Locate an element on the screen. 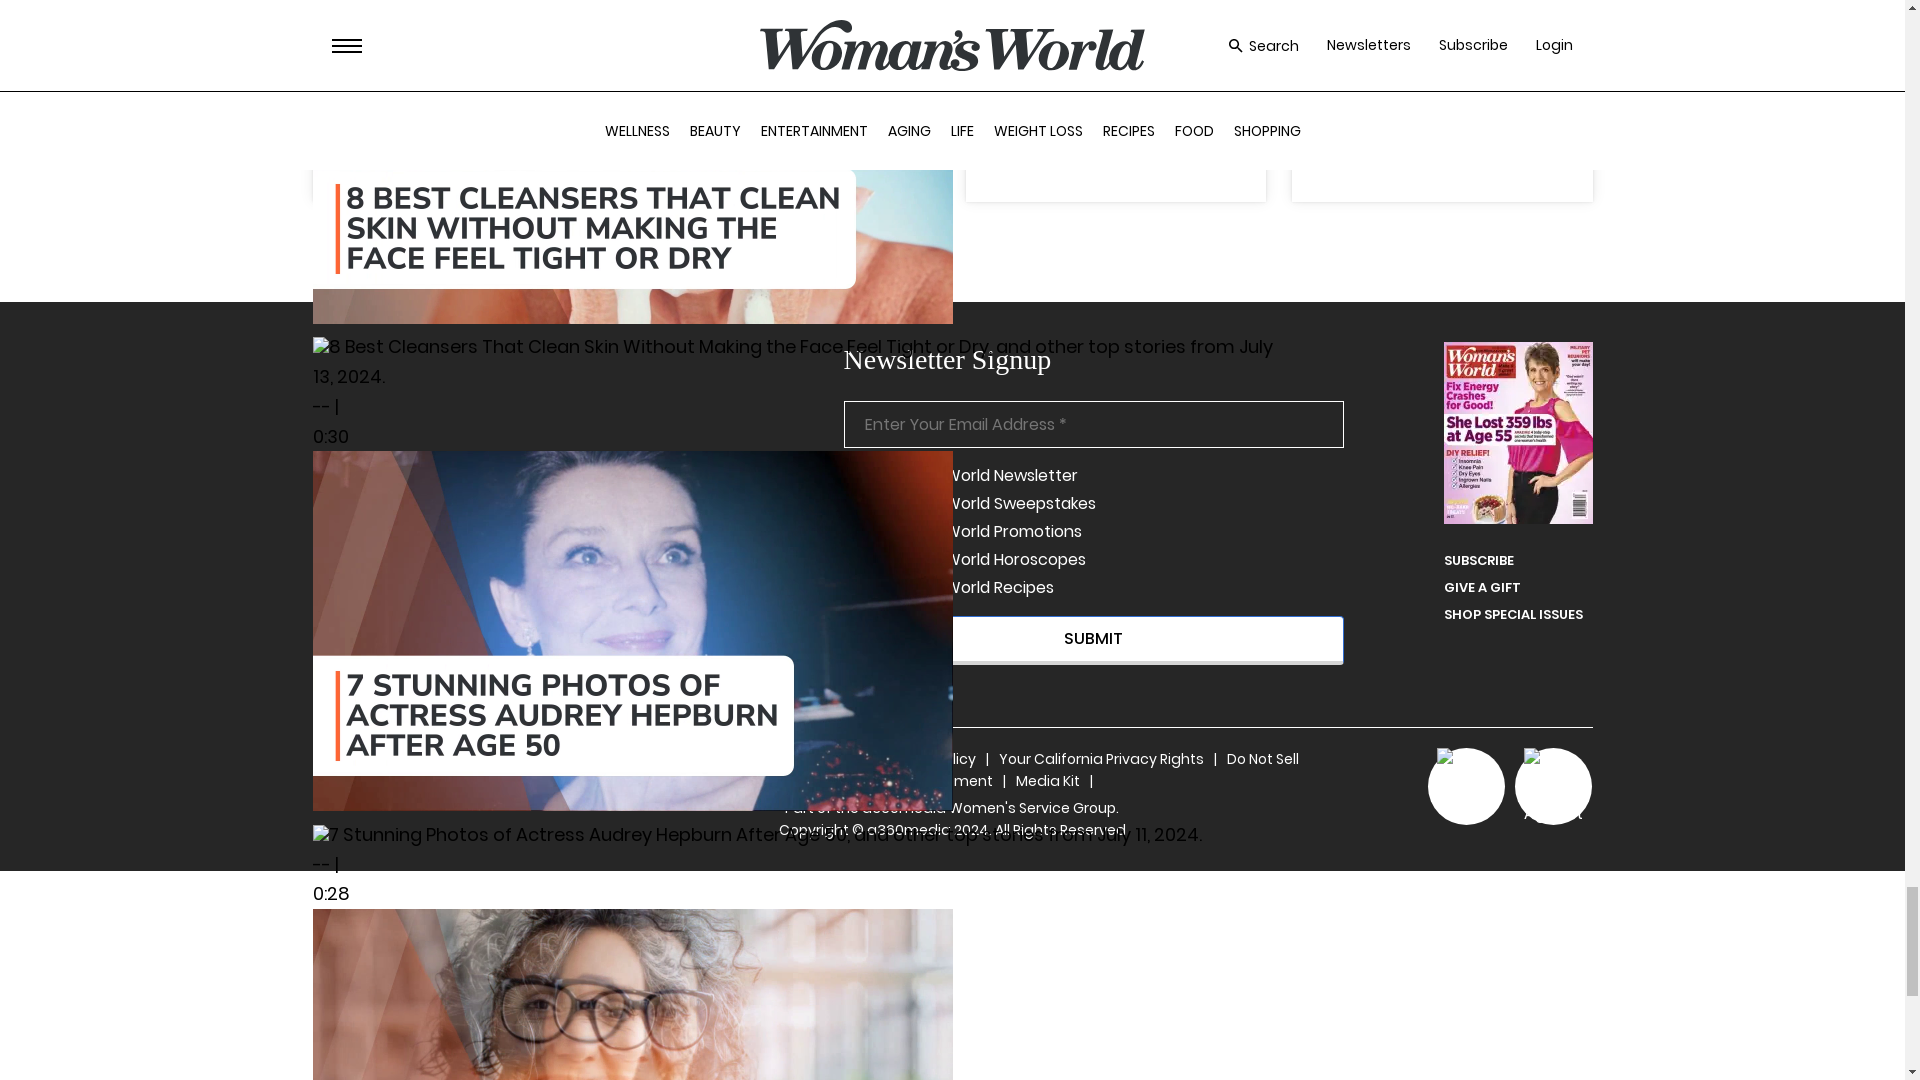 The image size is (1920, 1080). 1 is located at coordinates (851, 560).